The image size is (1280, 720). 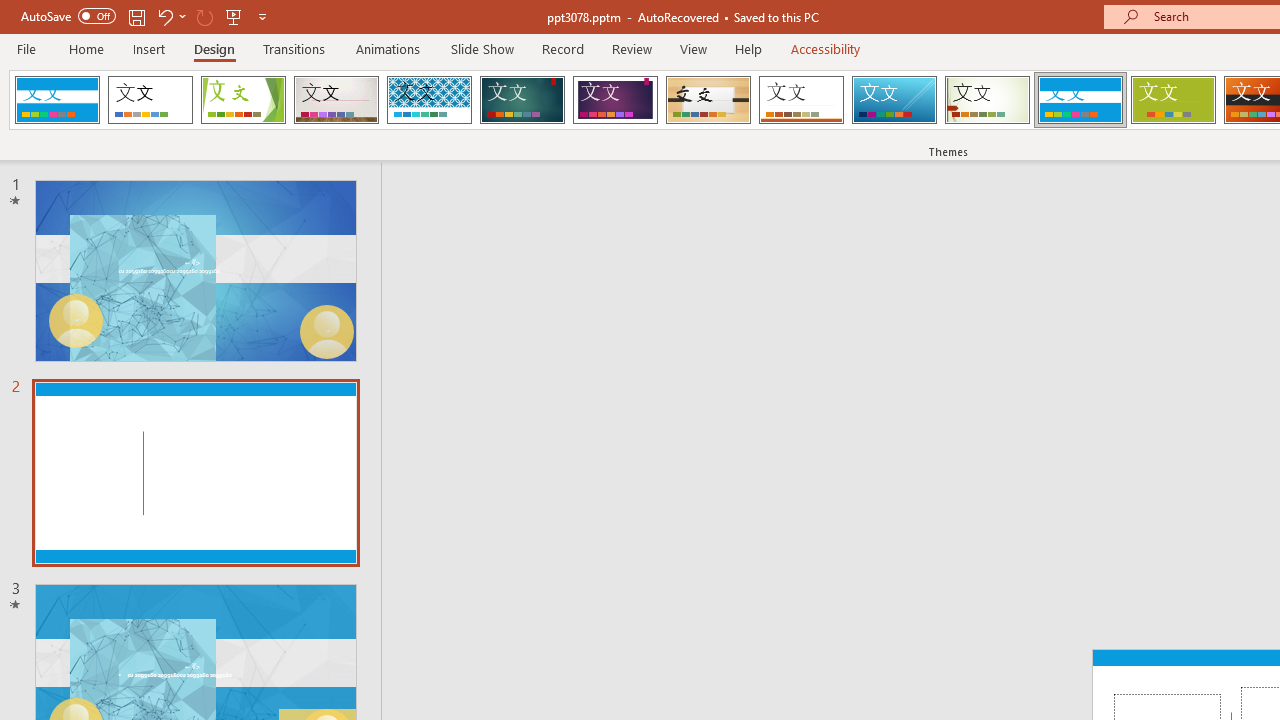 What do you see at coordinates (1080, 100) in the screenshot?
I see `Banded` at bounding box center [1080, 100].